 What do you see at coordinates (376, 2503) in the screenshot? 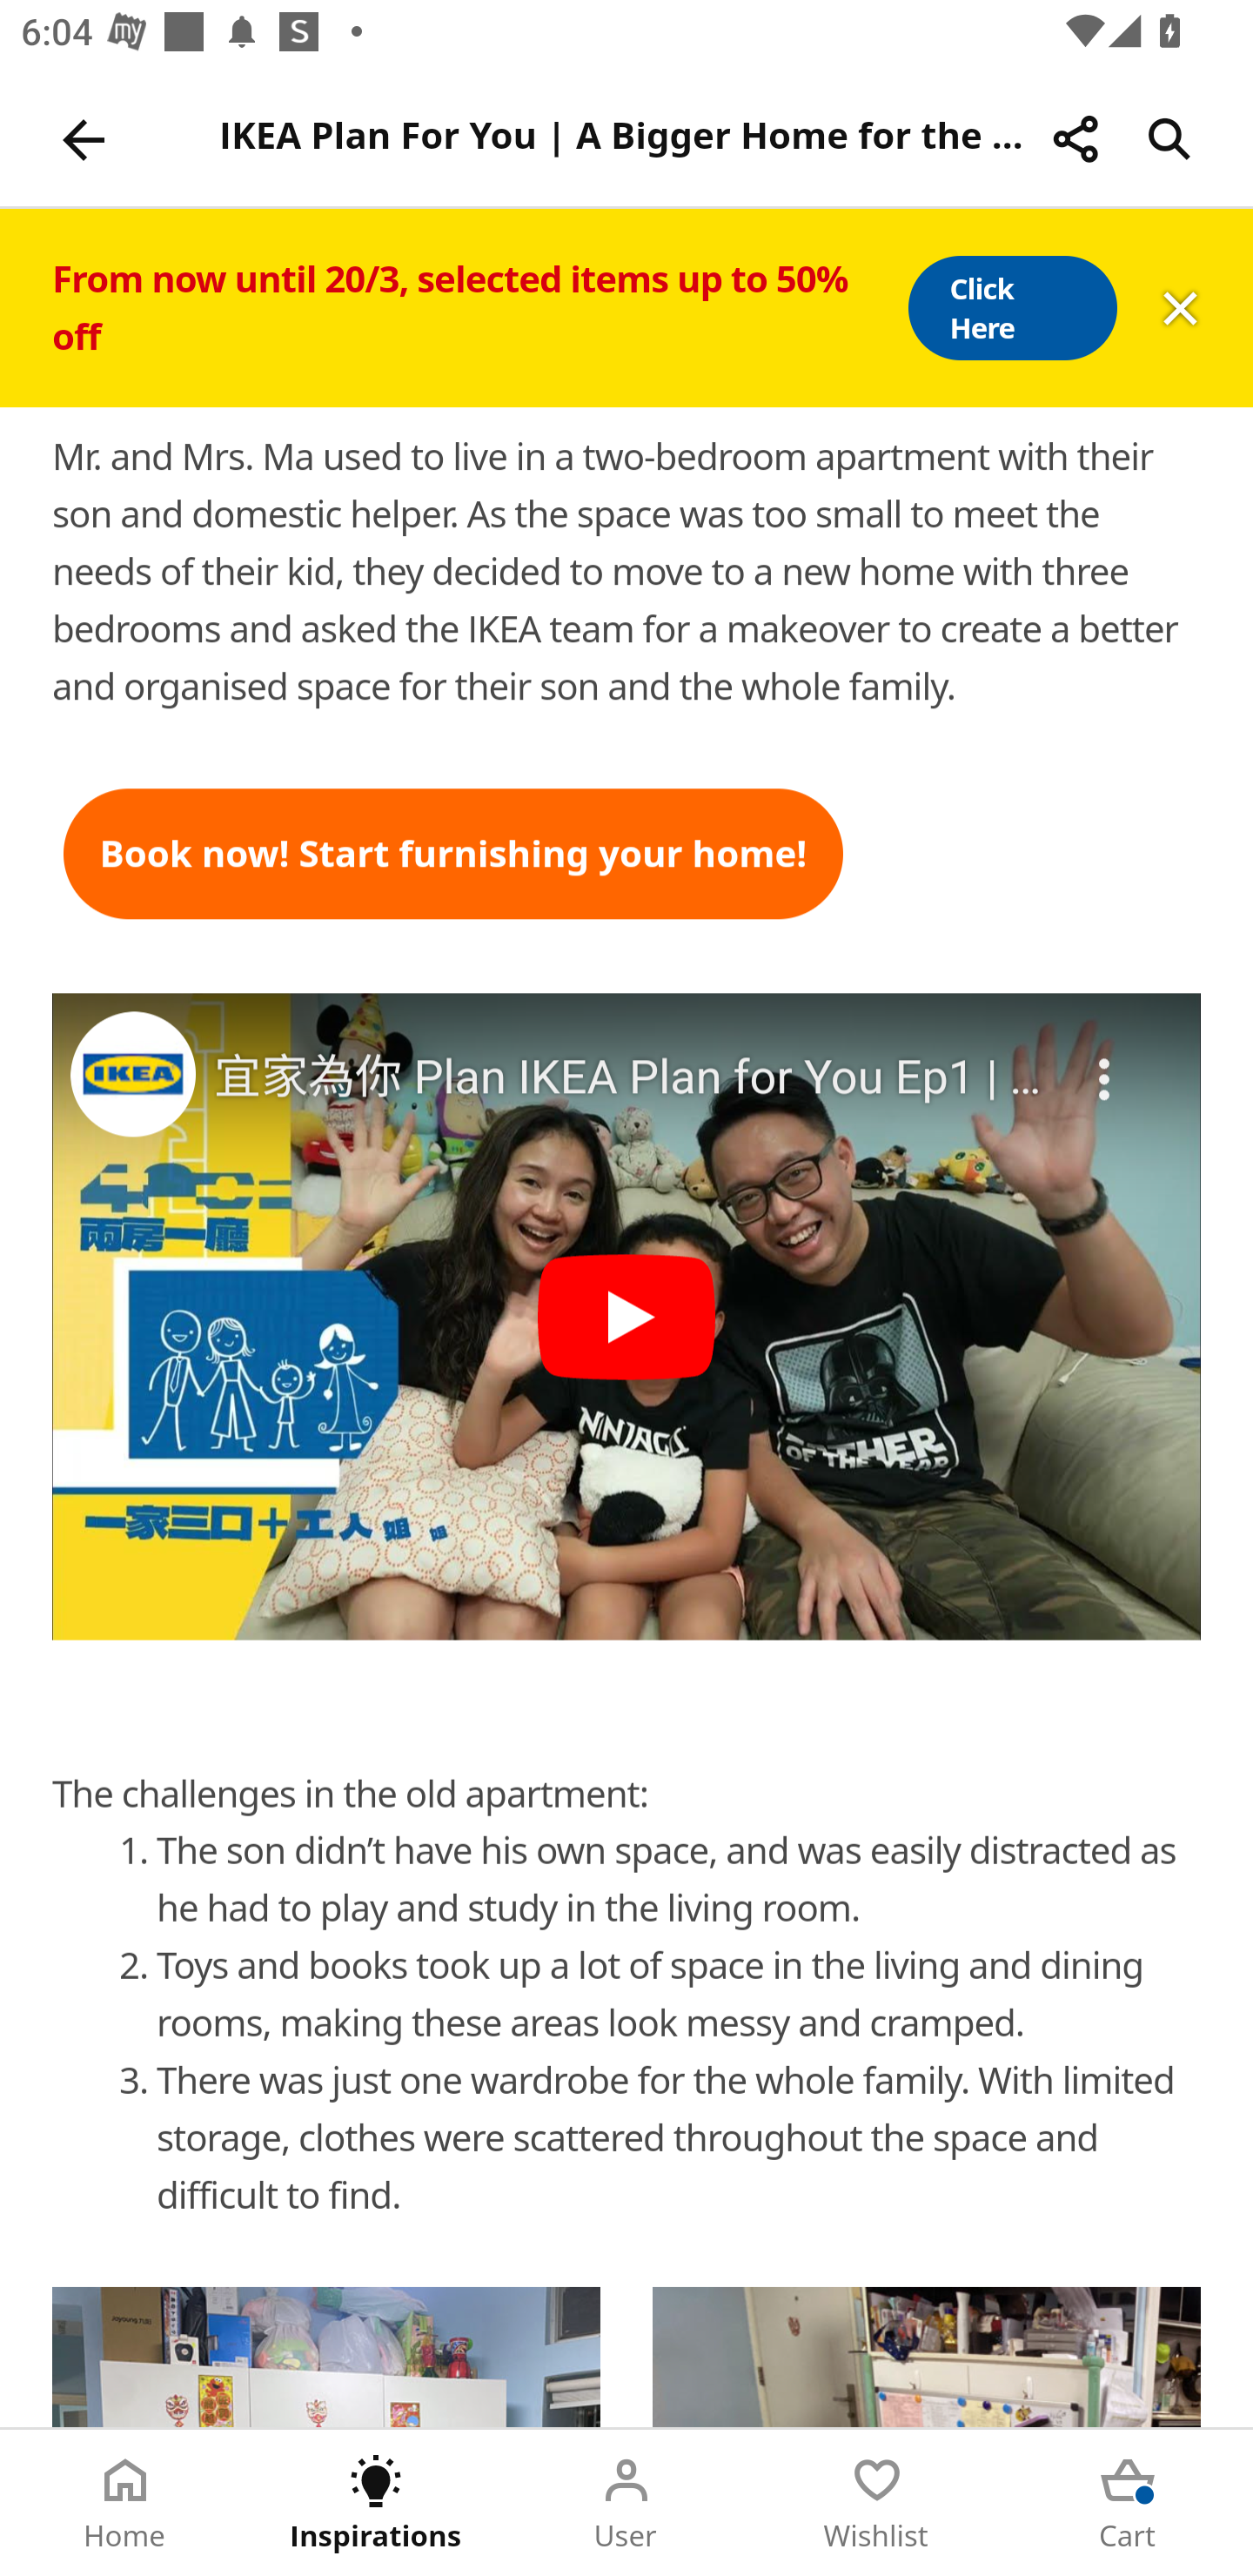
I see `Inspirations
Tab 2 of 5` at bounding box center [376, 2503].